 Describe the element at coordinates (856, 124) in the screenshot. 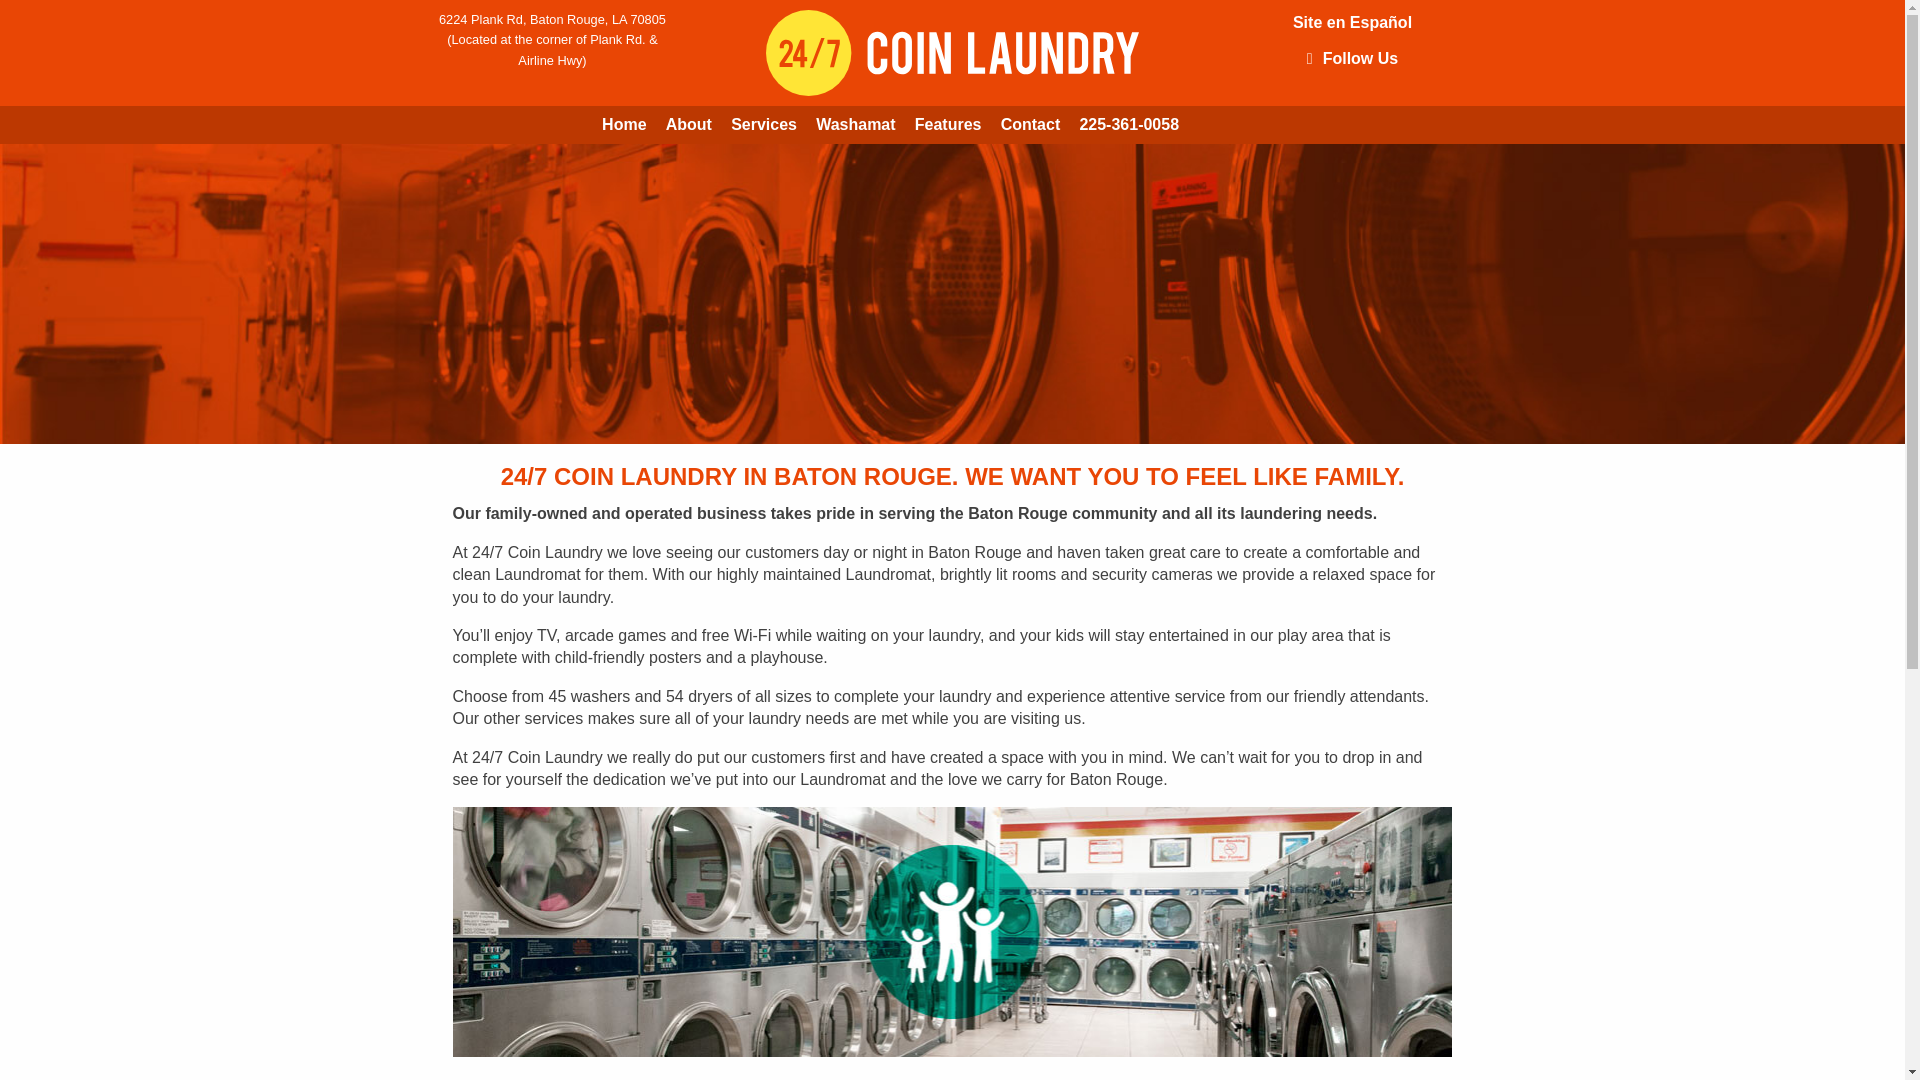

I see `Washamat` at that location.